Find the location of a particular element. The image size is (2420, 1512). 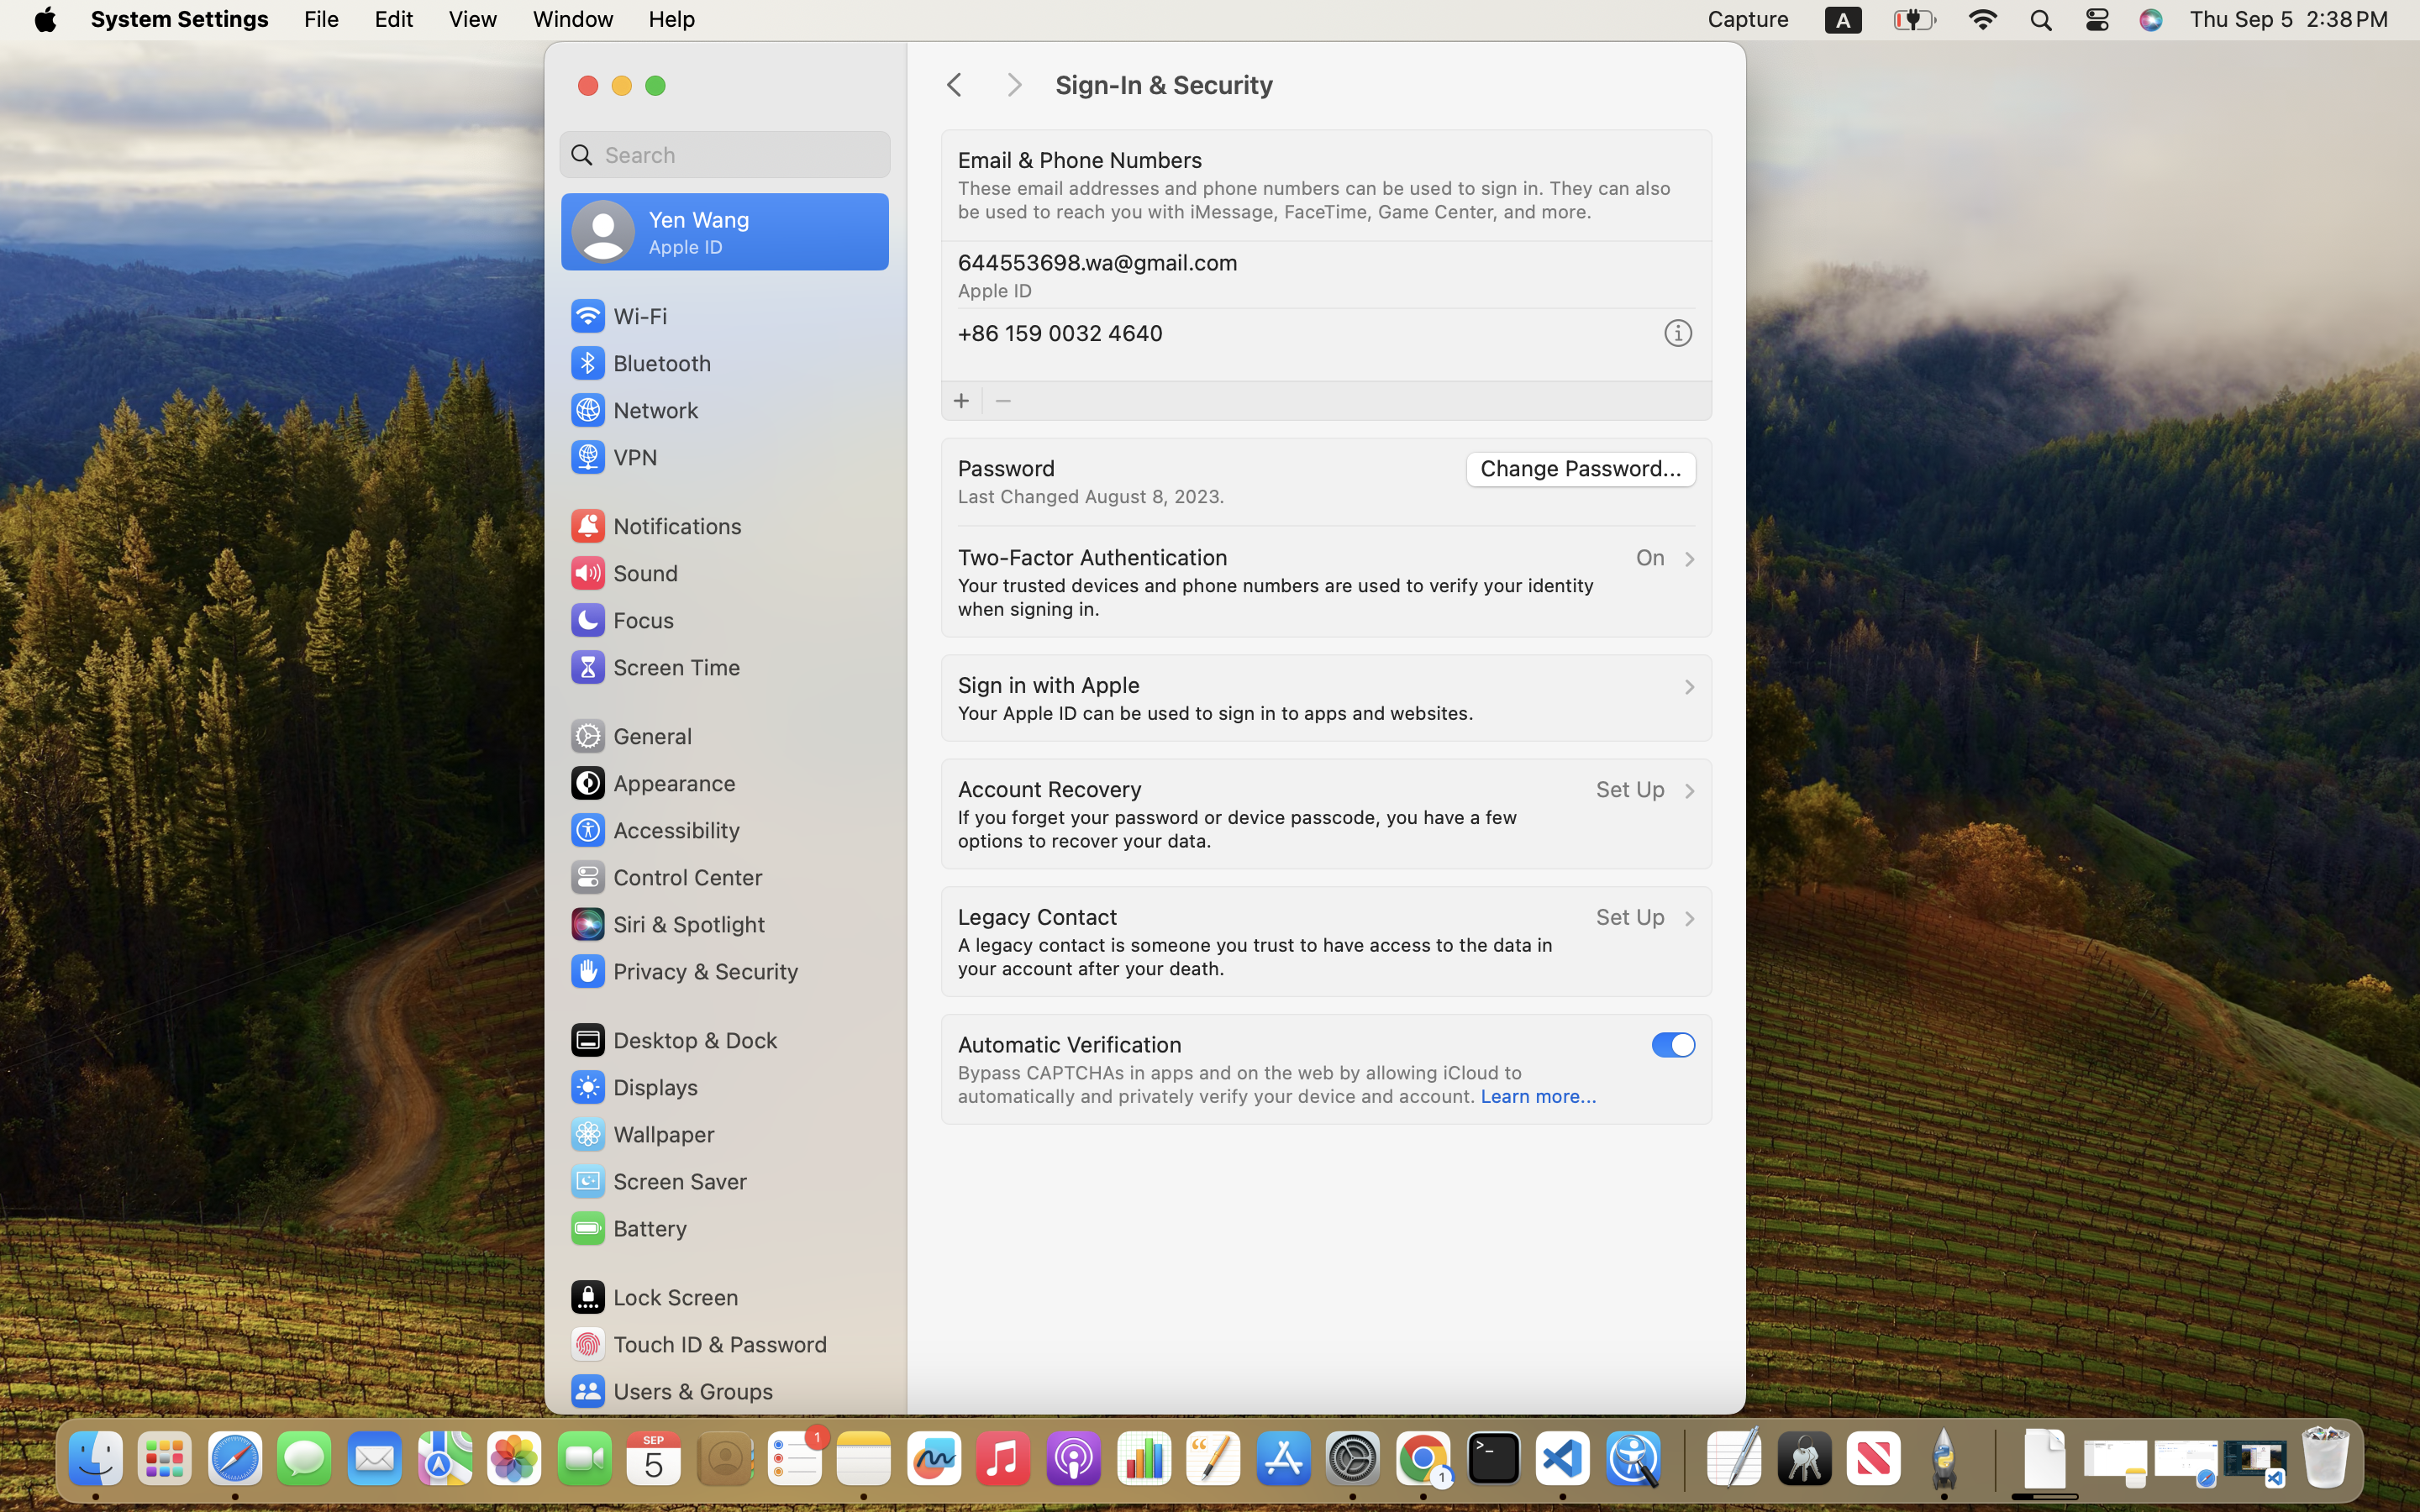

Bluetooth is located at coordinates (640, 363).